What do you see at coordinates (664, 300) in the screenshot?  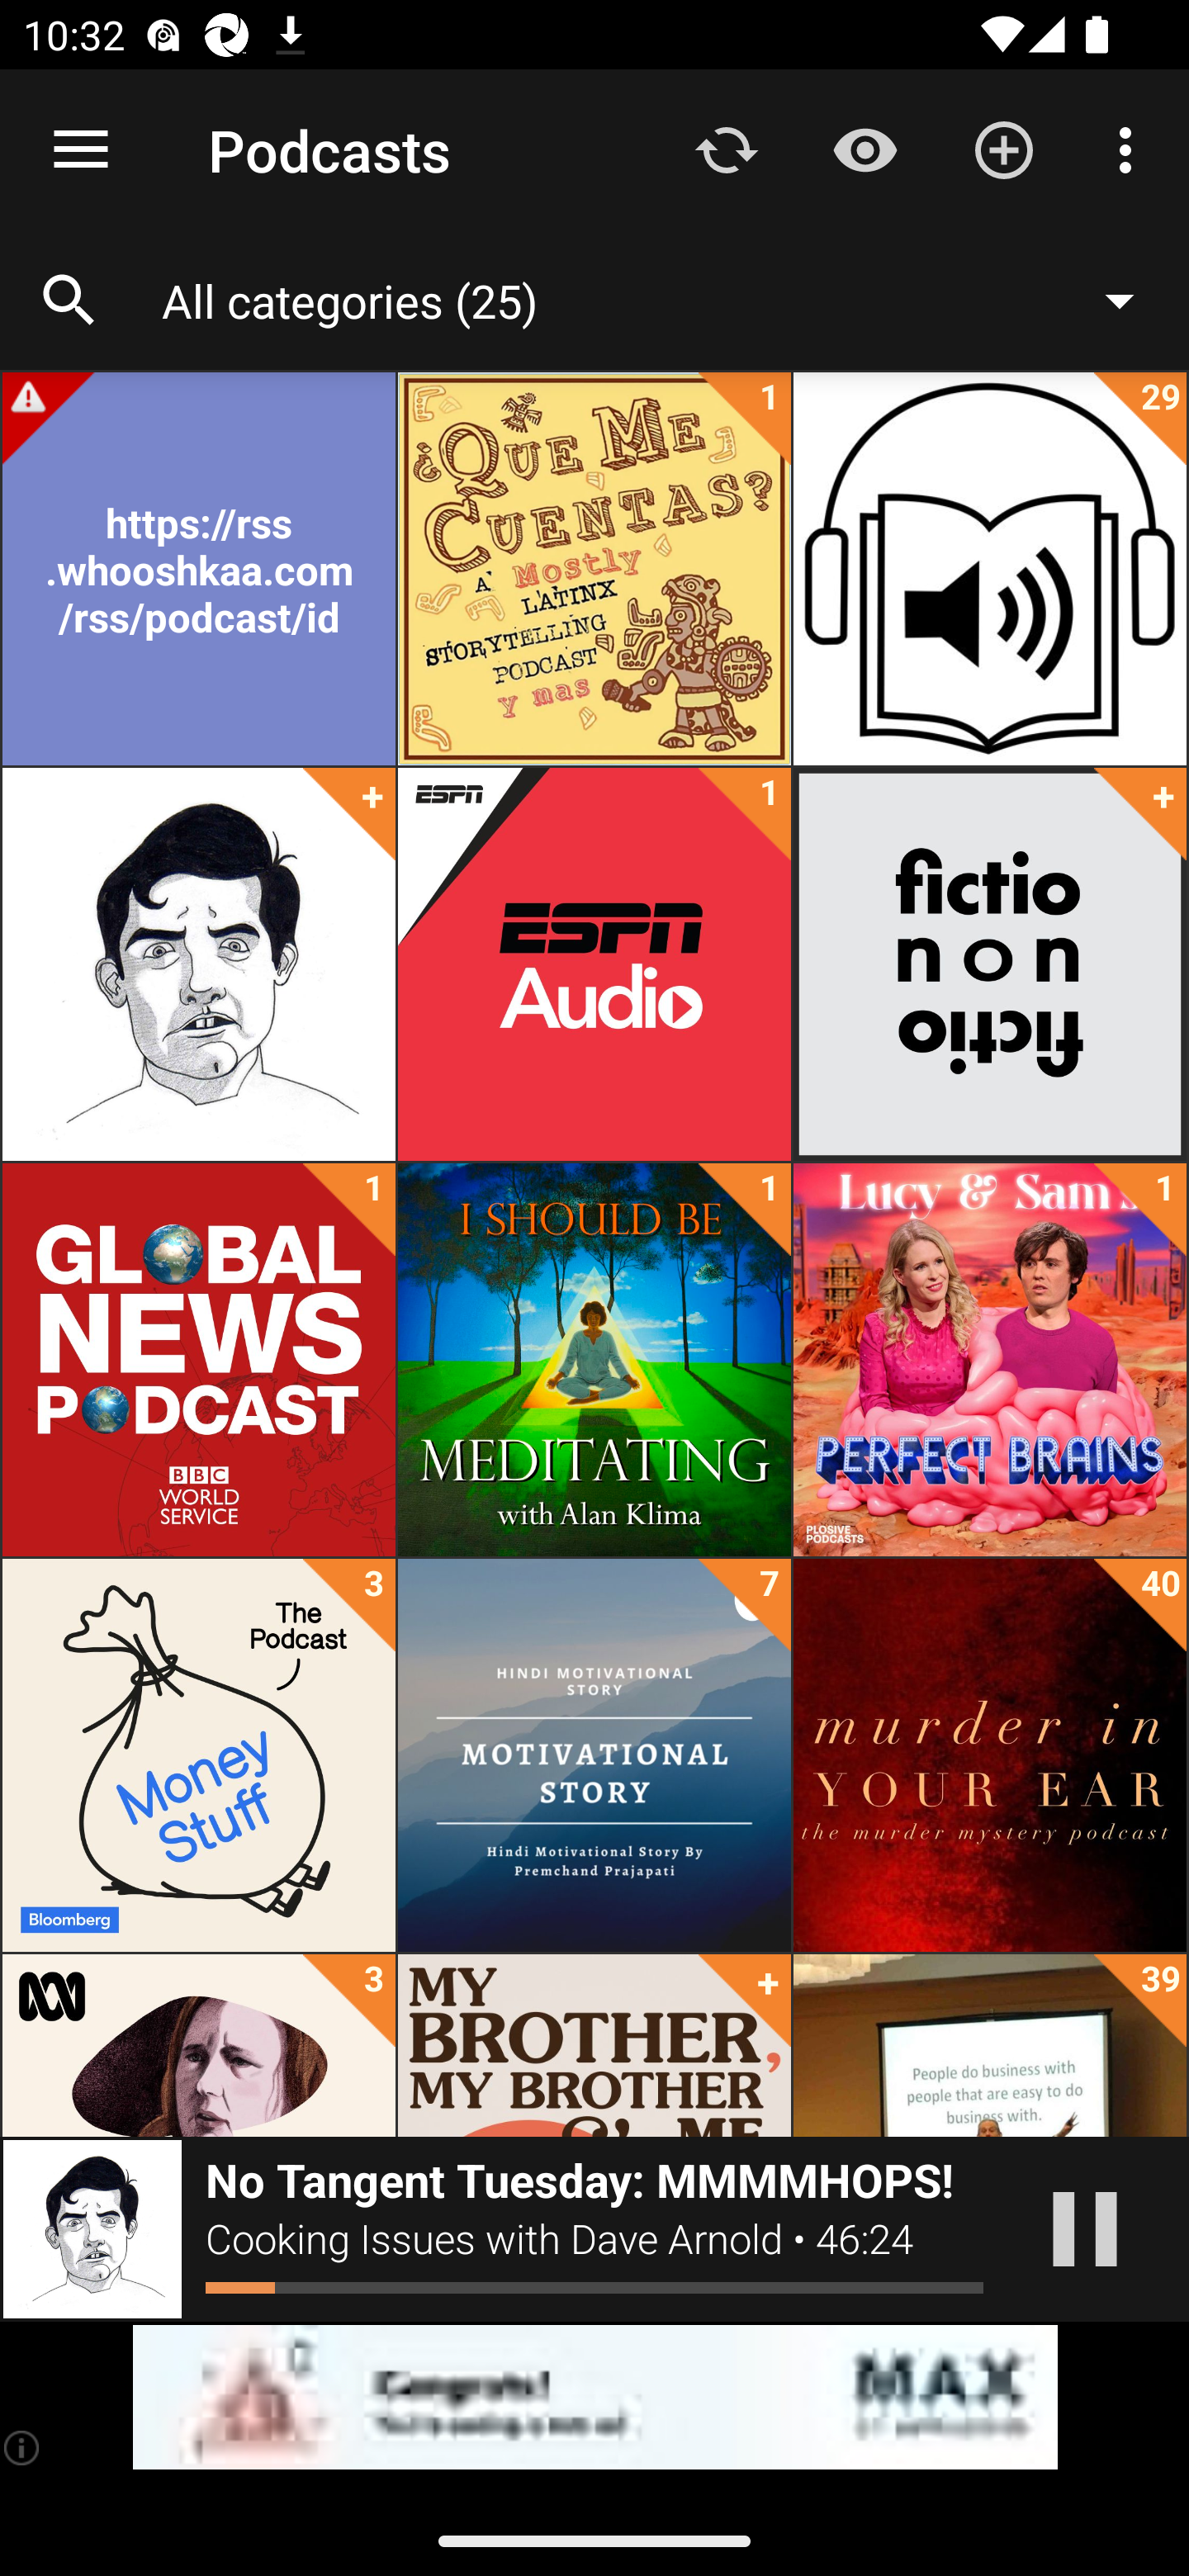 I see `All categories (25)` at bounding box center [664, 300].